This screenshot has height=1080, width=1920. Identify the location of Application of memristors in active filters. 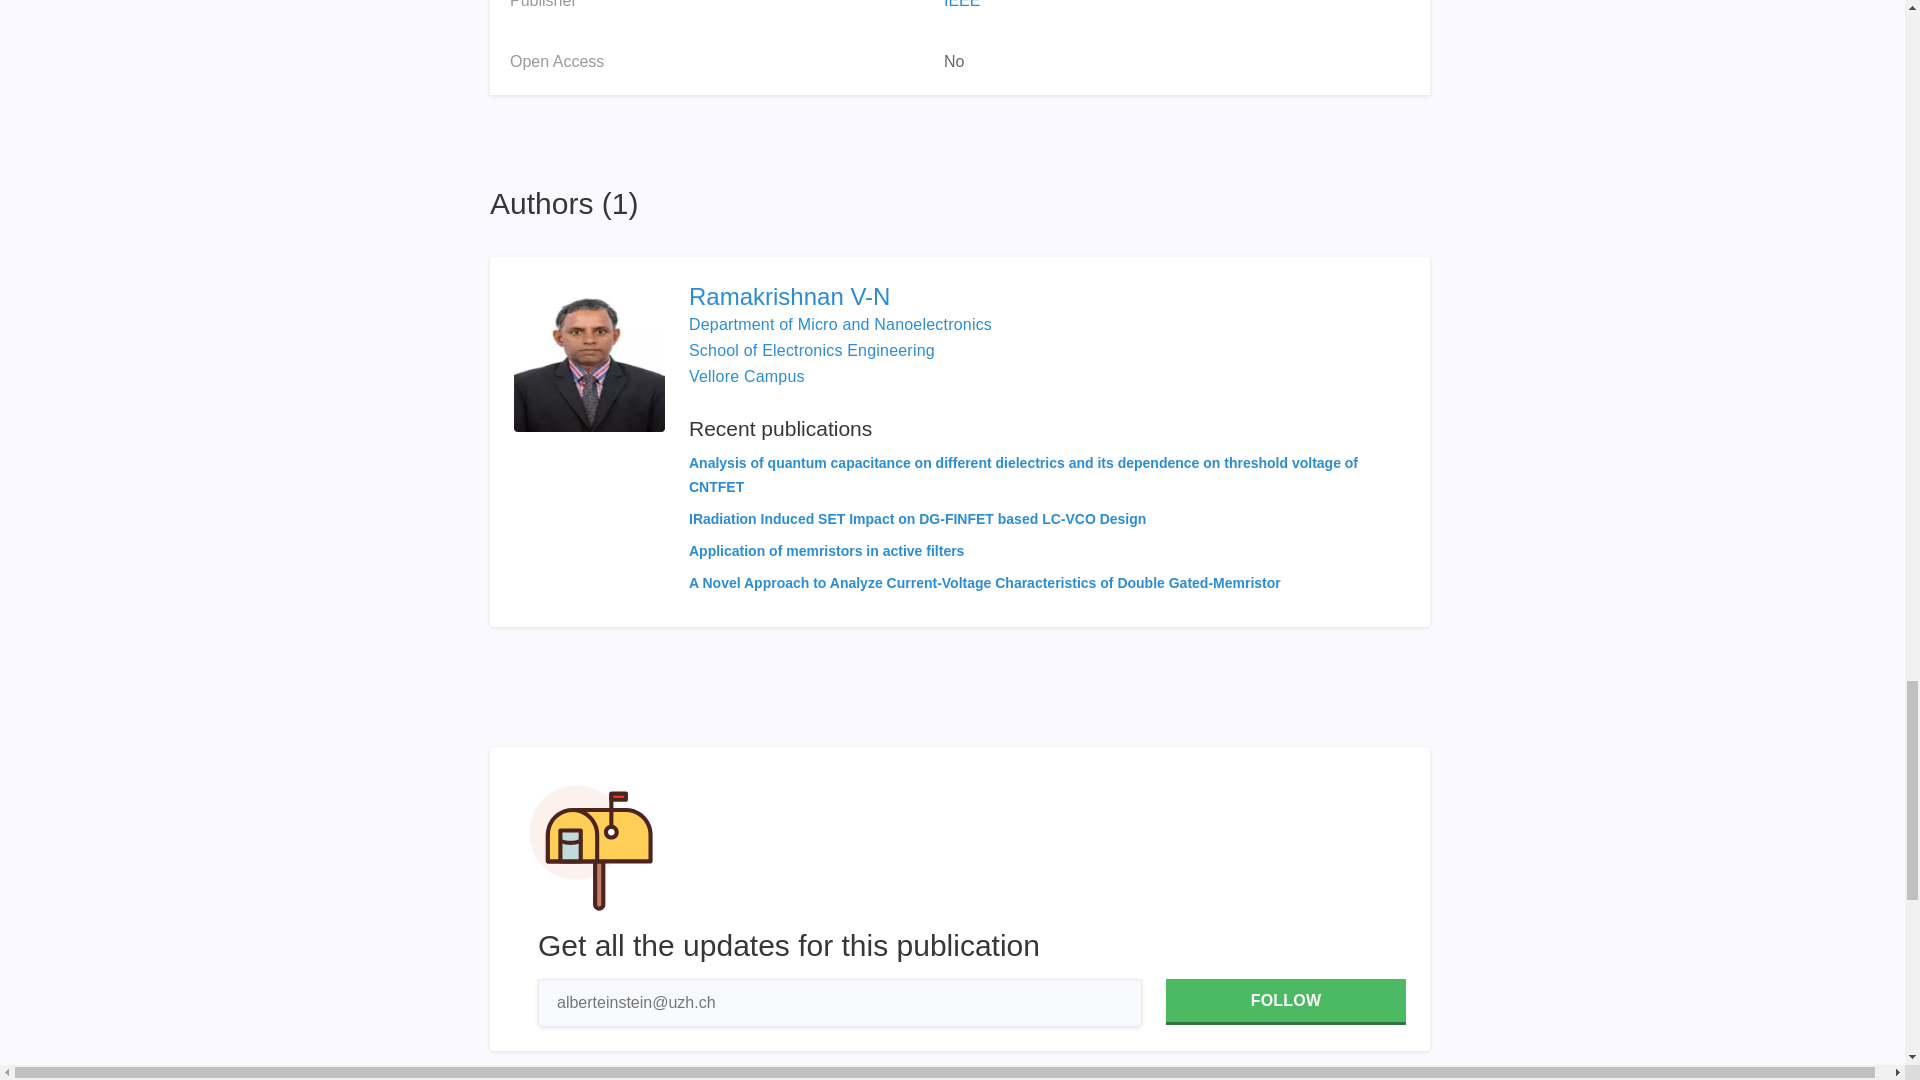
(826, 551).